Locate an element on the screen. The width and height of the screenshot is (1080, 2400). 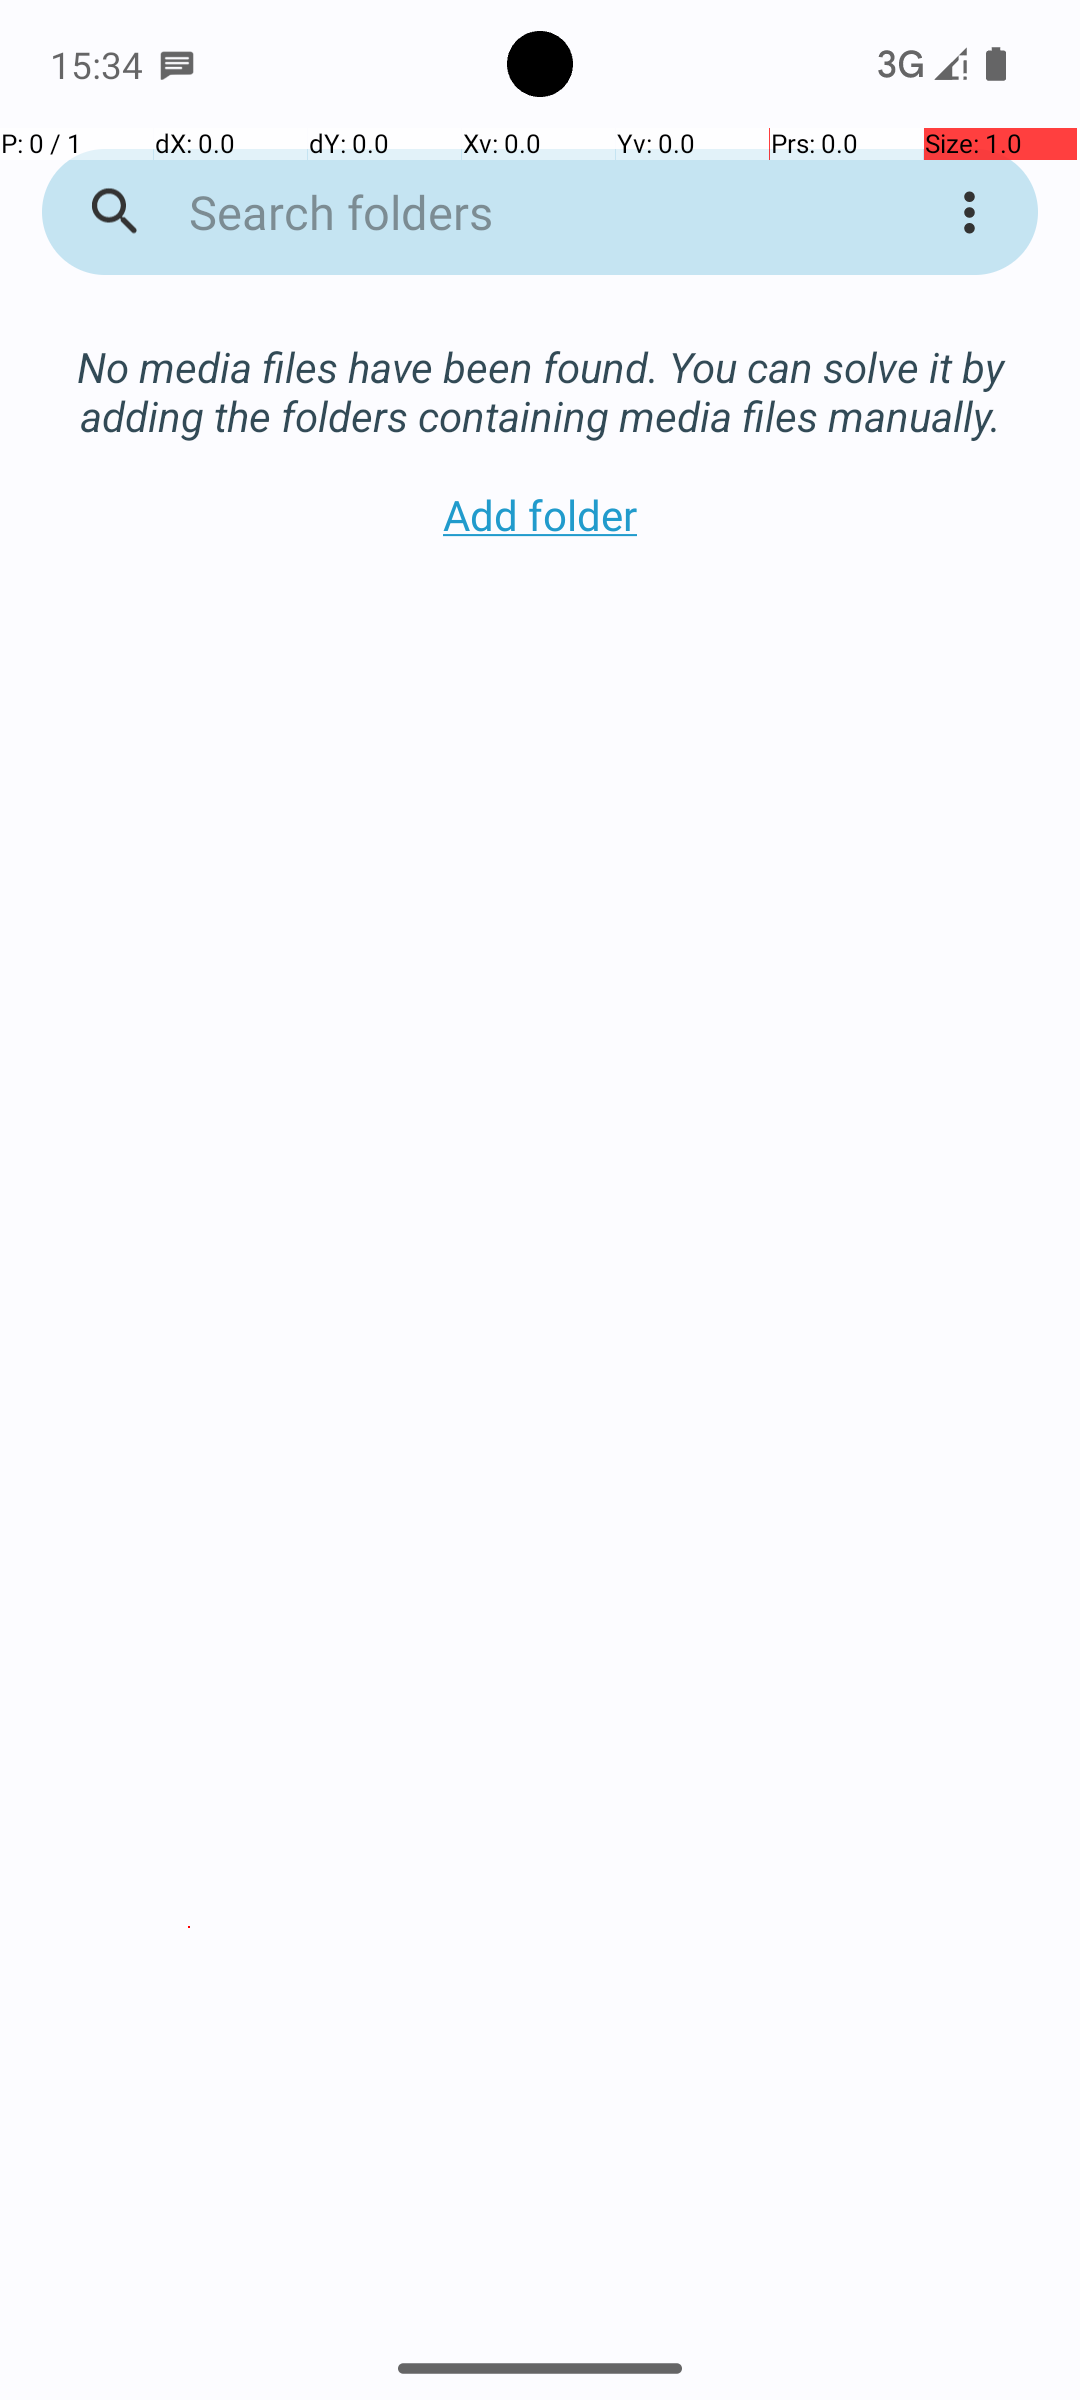
Search folders is located at coordinates (514, 212).